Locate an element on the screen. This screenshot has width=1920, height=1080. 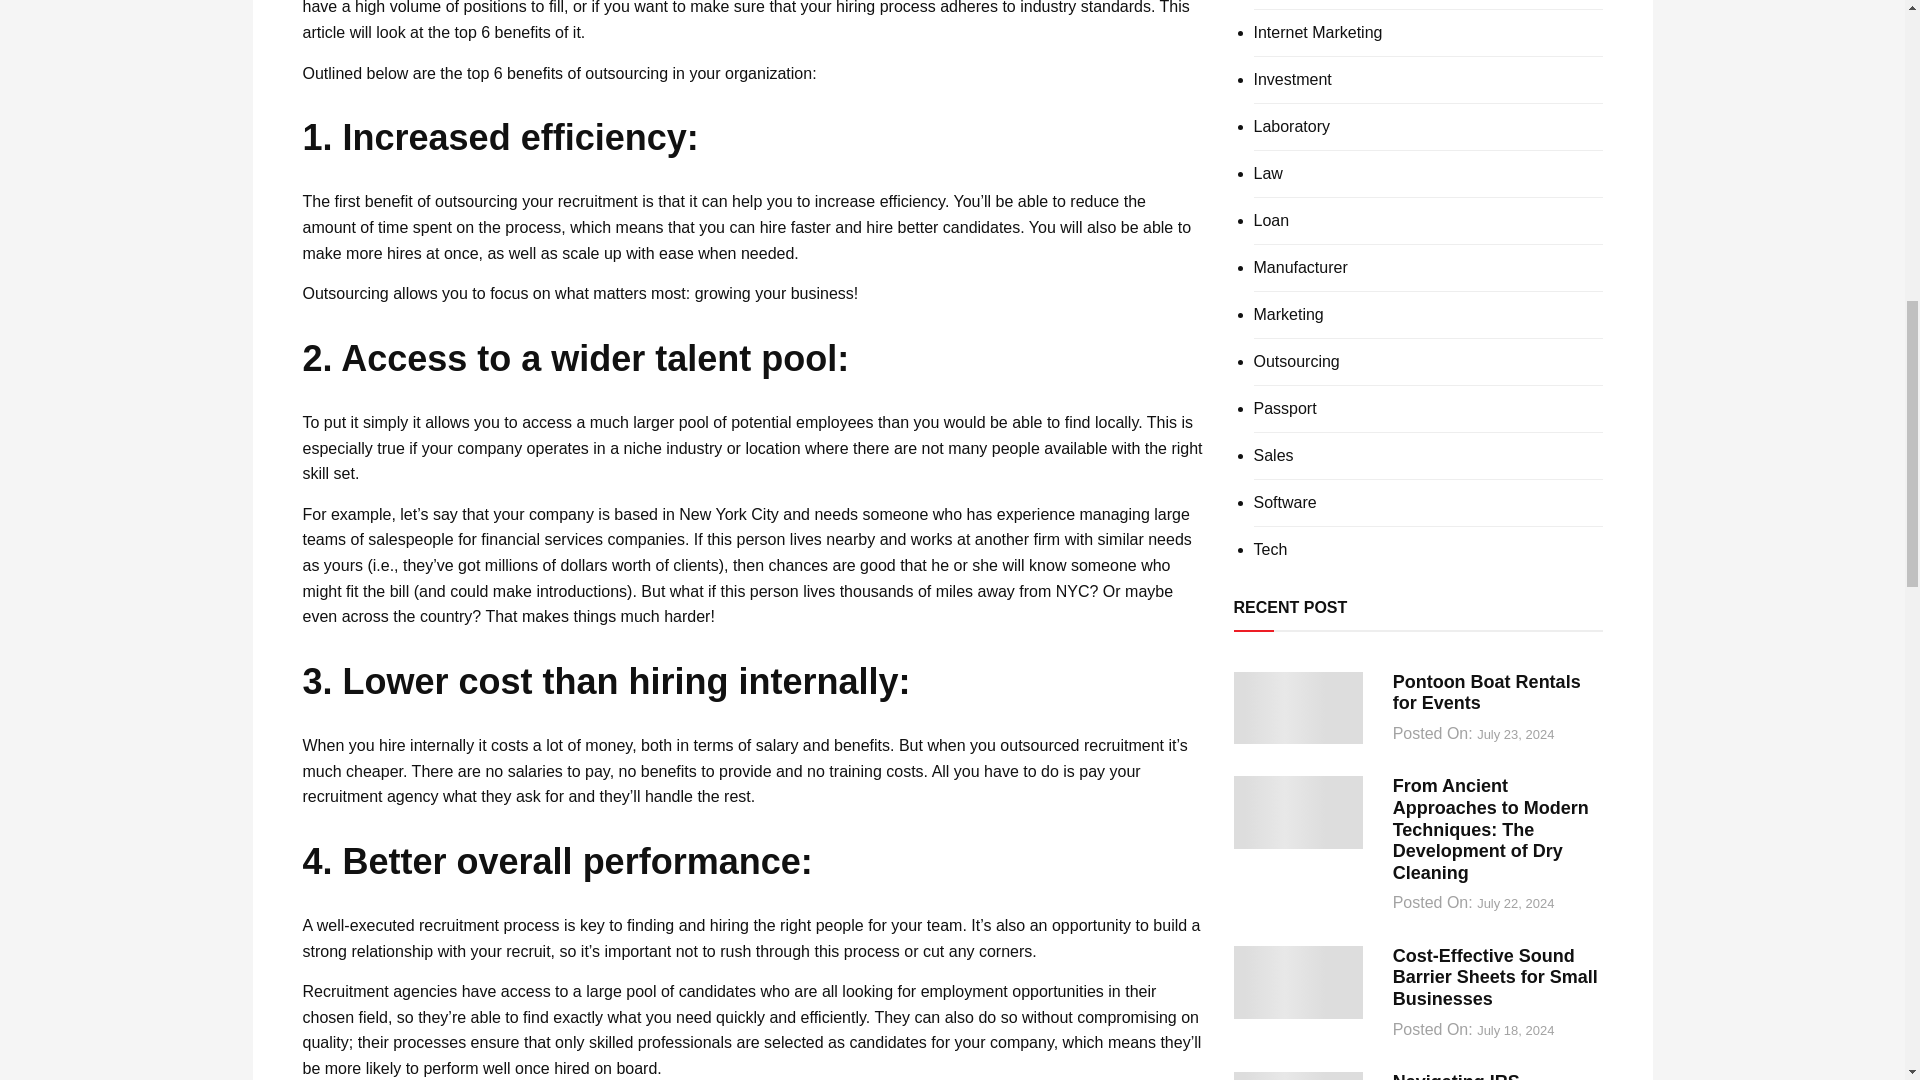
Outsourcing is located at coordinates (1296, 362).